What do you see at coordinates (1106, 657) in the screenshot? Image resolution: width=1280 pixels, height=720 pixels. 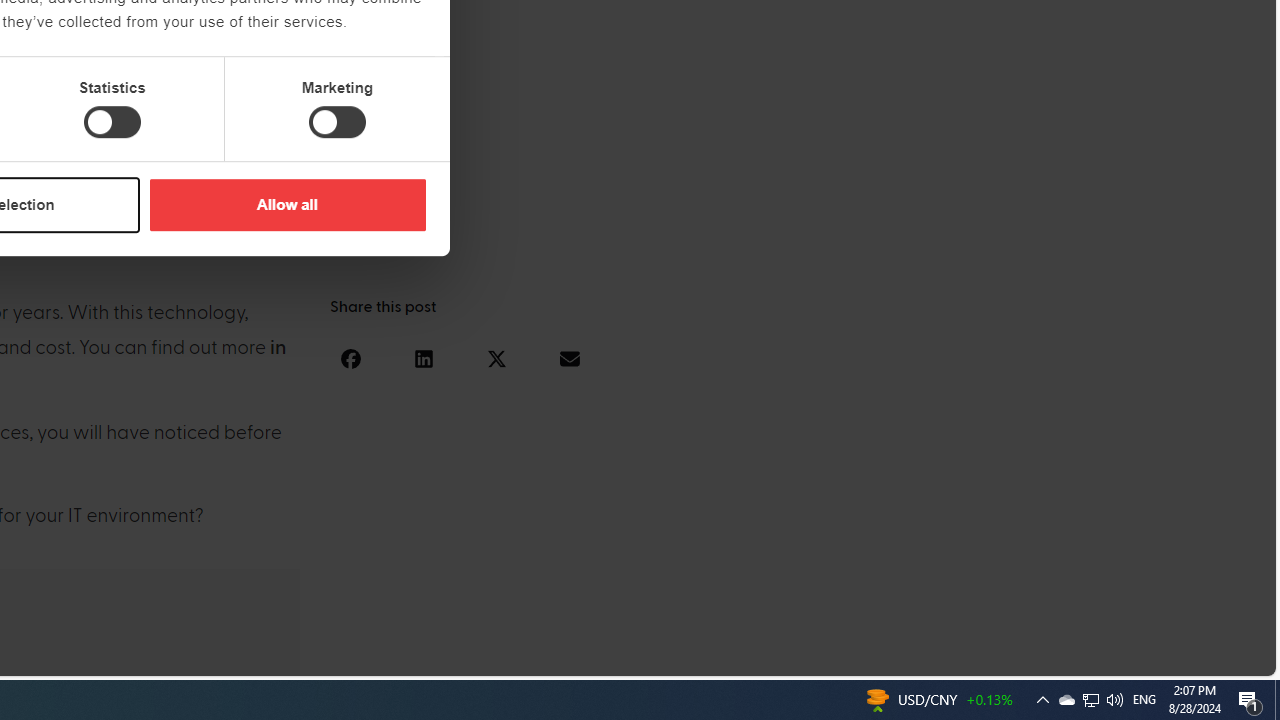 I see `Language switcher : Swedish` at bounding box center [1106, 657].